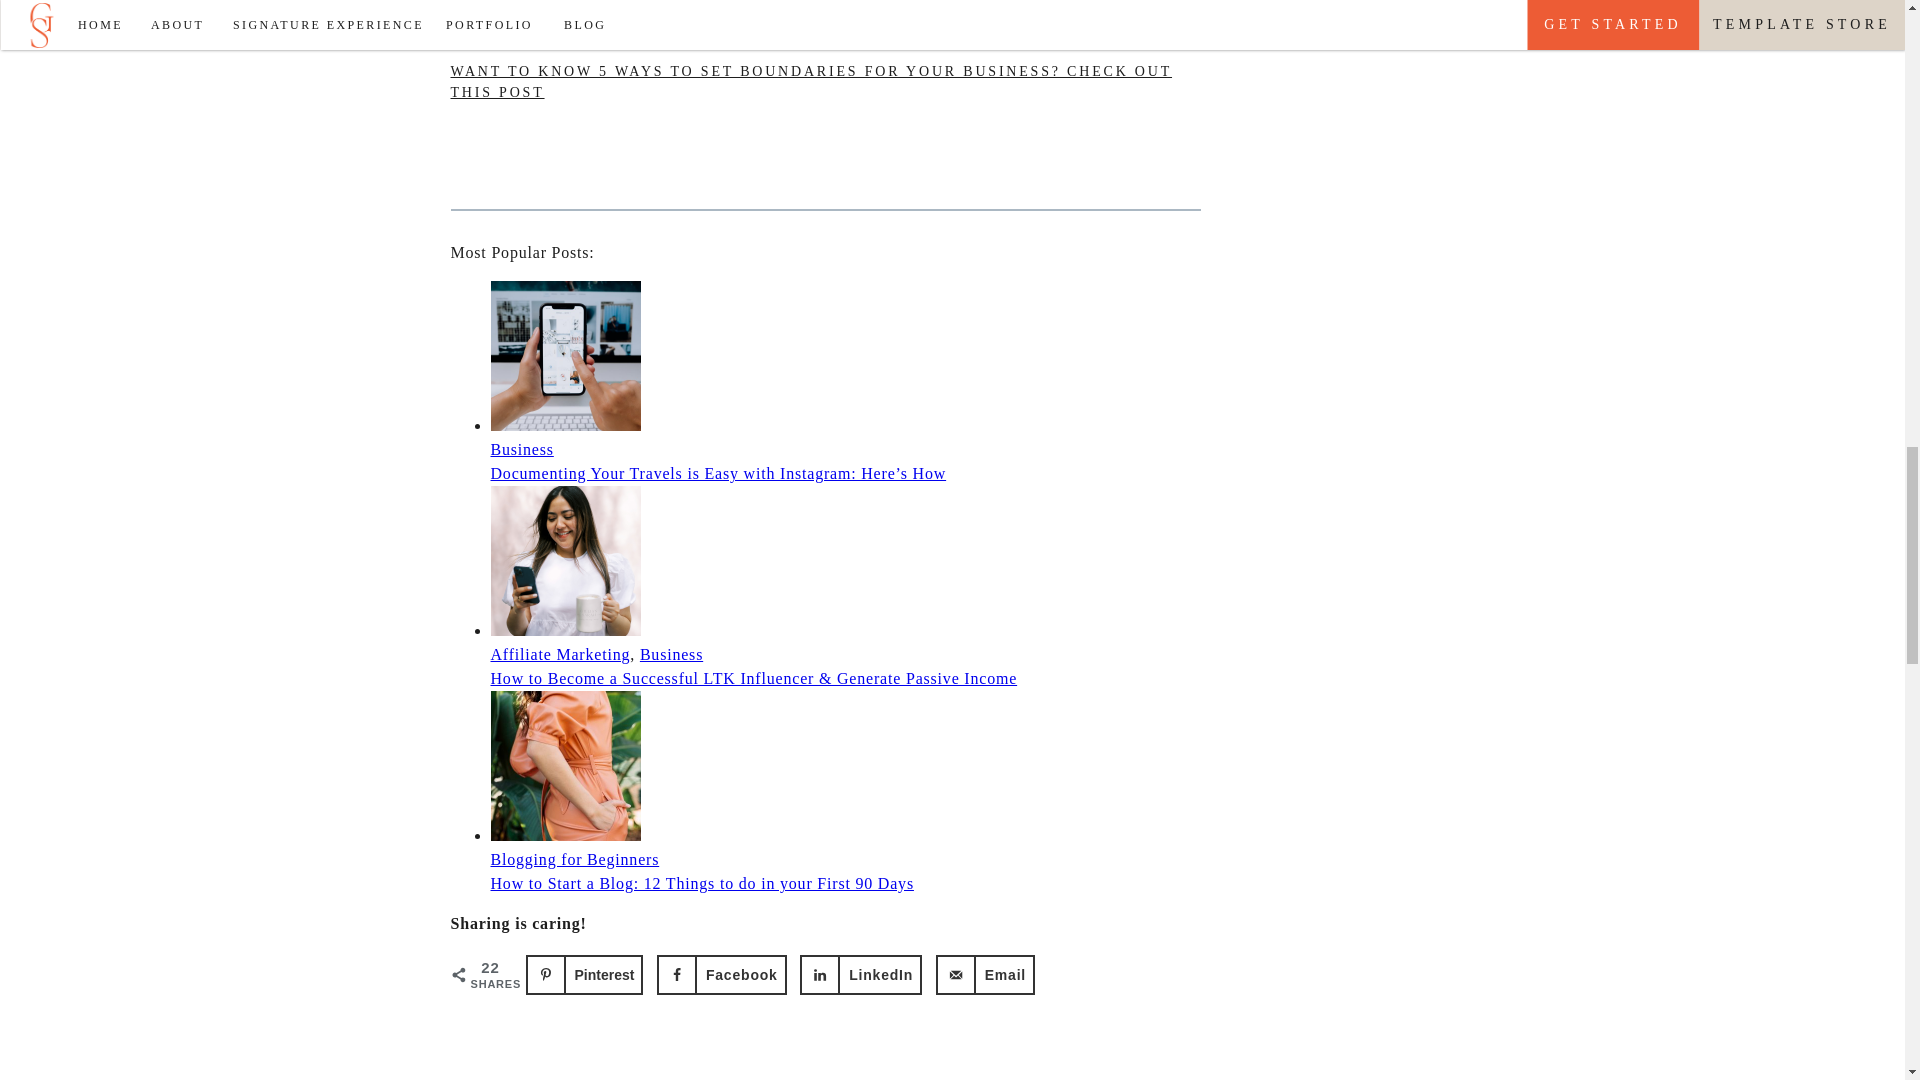  What do you see at coordinates (985, 974) in the screenshot?
I see `Email` at bounding box center [985, 974].